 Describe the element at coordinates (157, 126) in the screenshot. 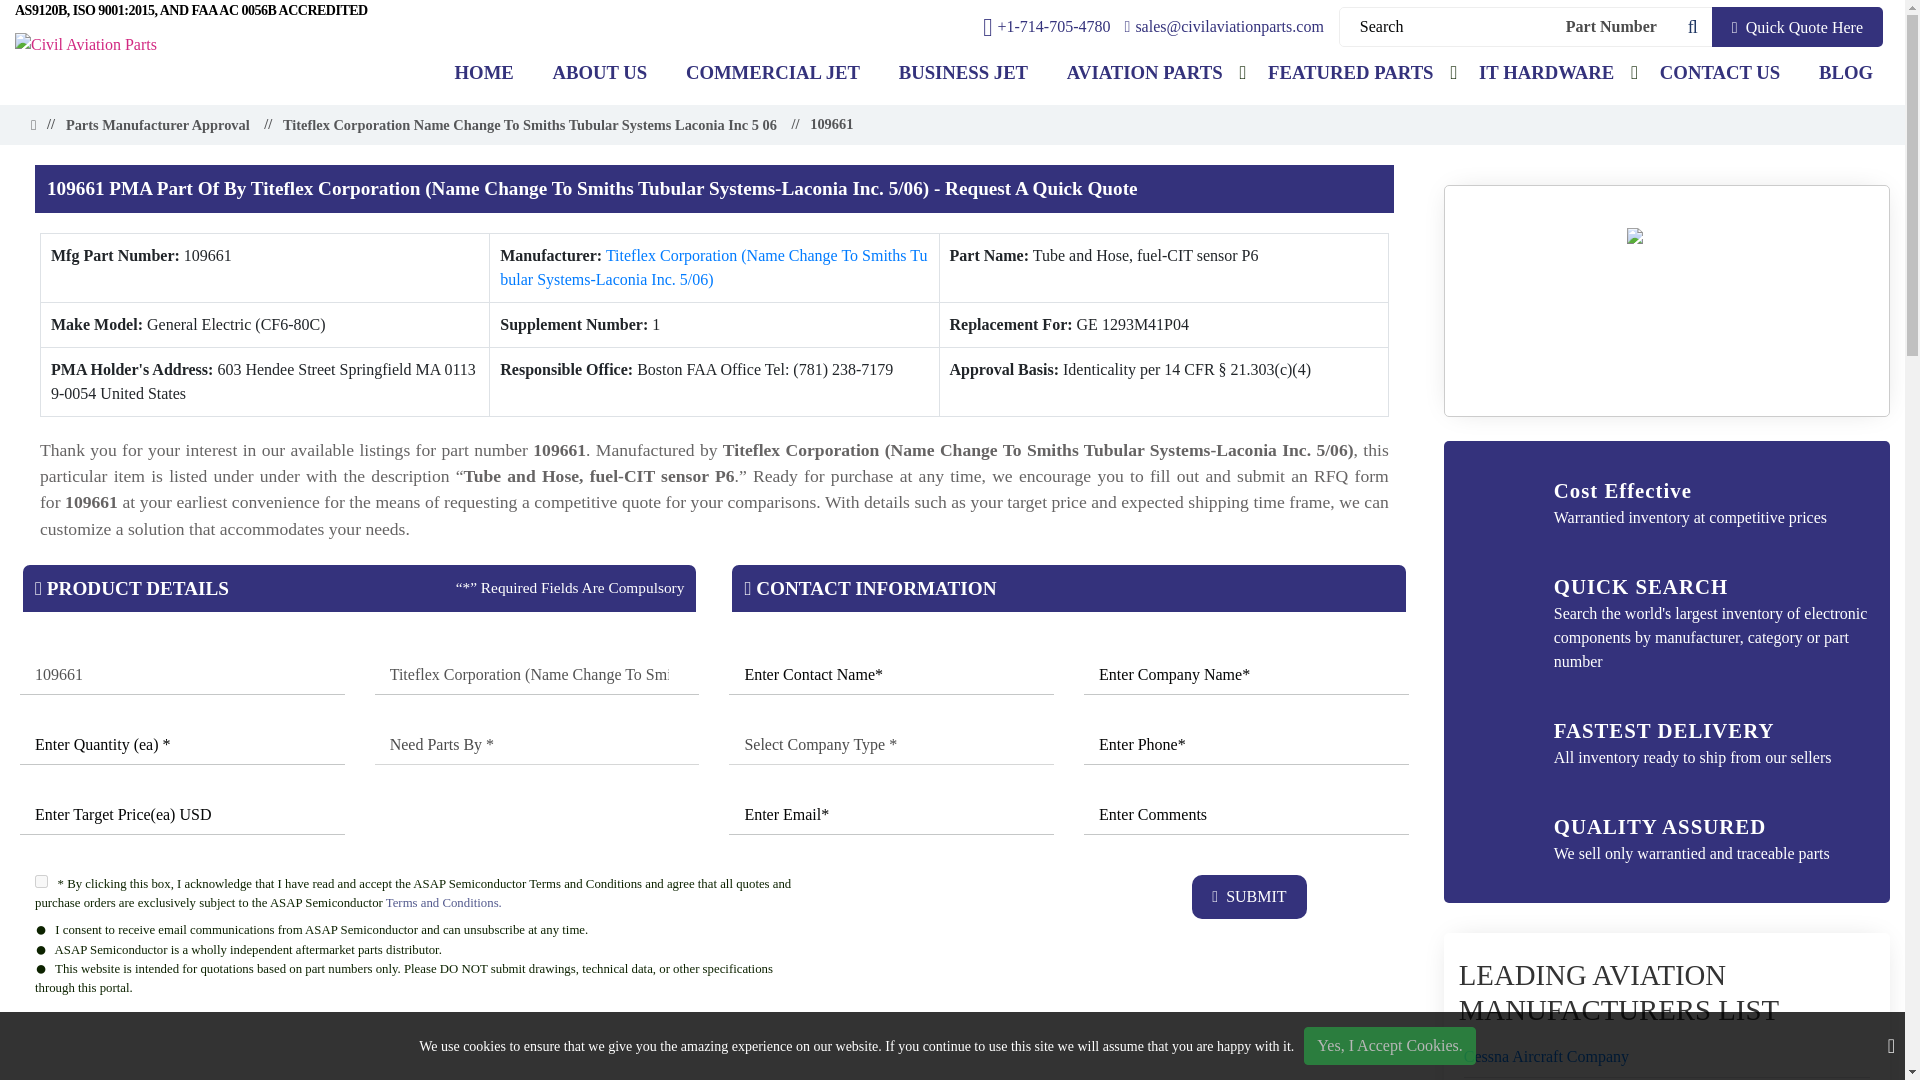

I see `Parts Manufacturer Approval` at that location.